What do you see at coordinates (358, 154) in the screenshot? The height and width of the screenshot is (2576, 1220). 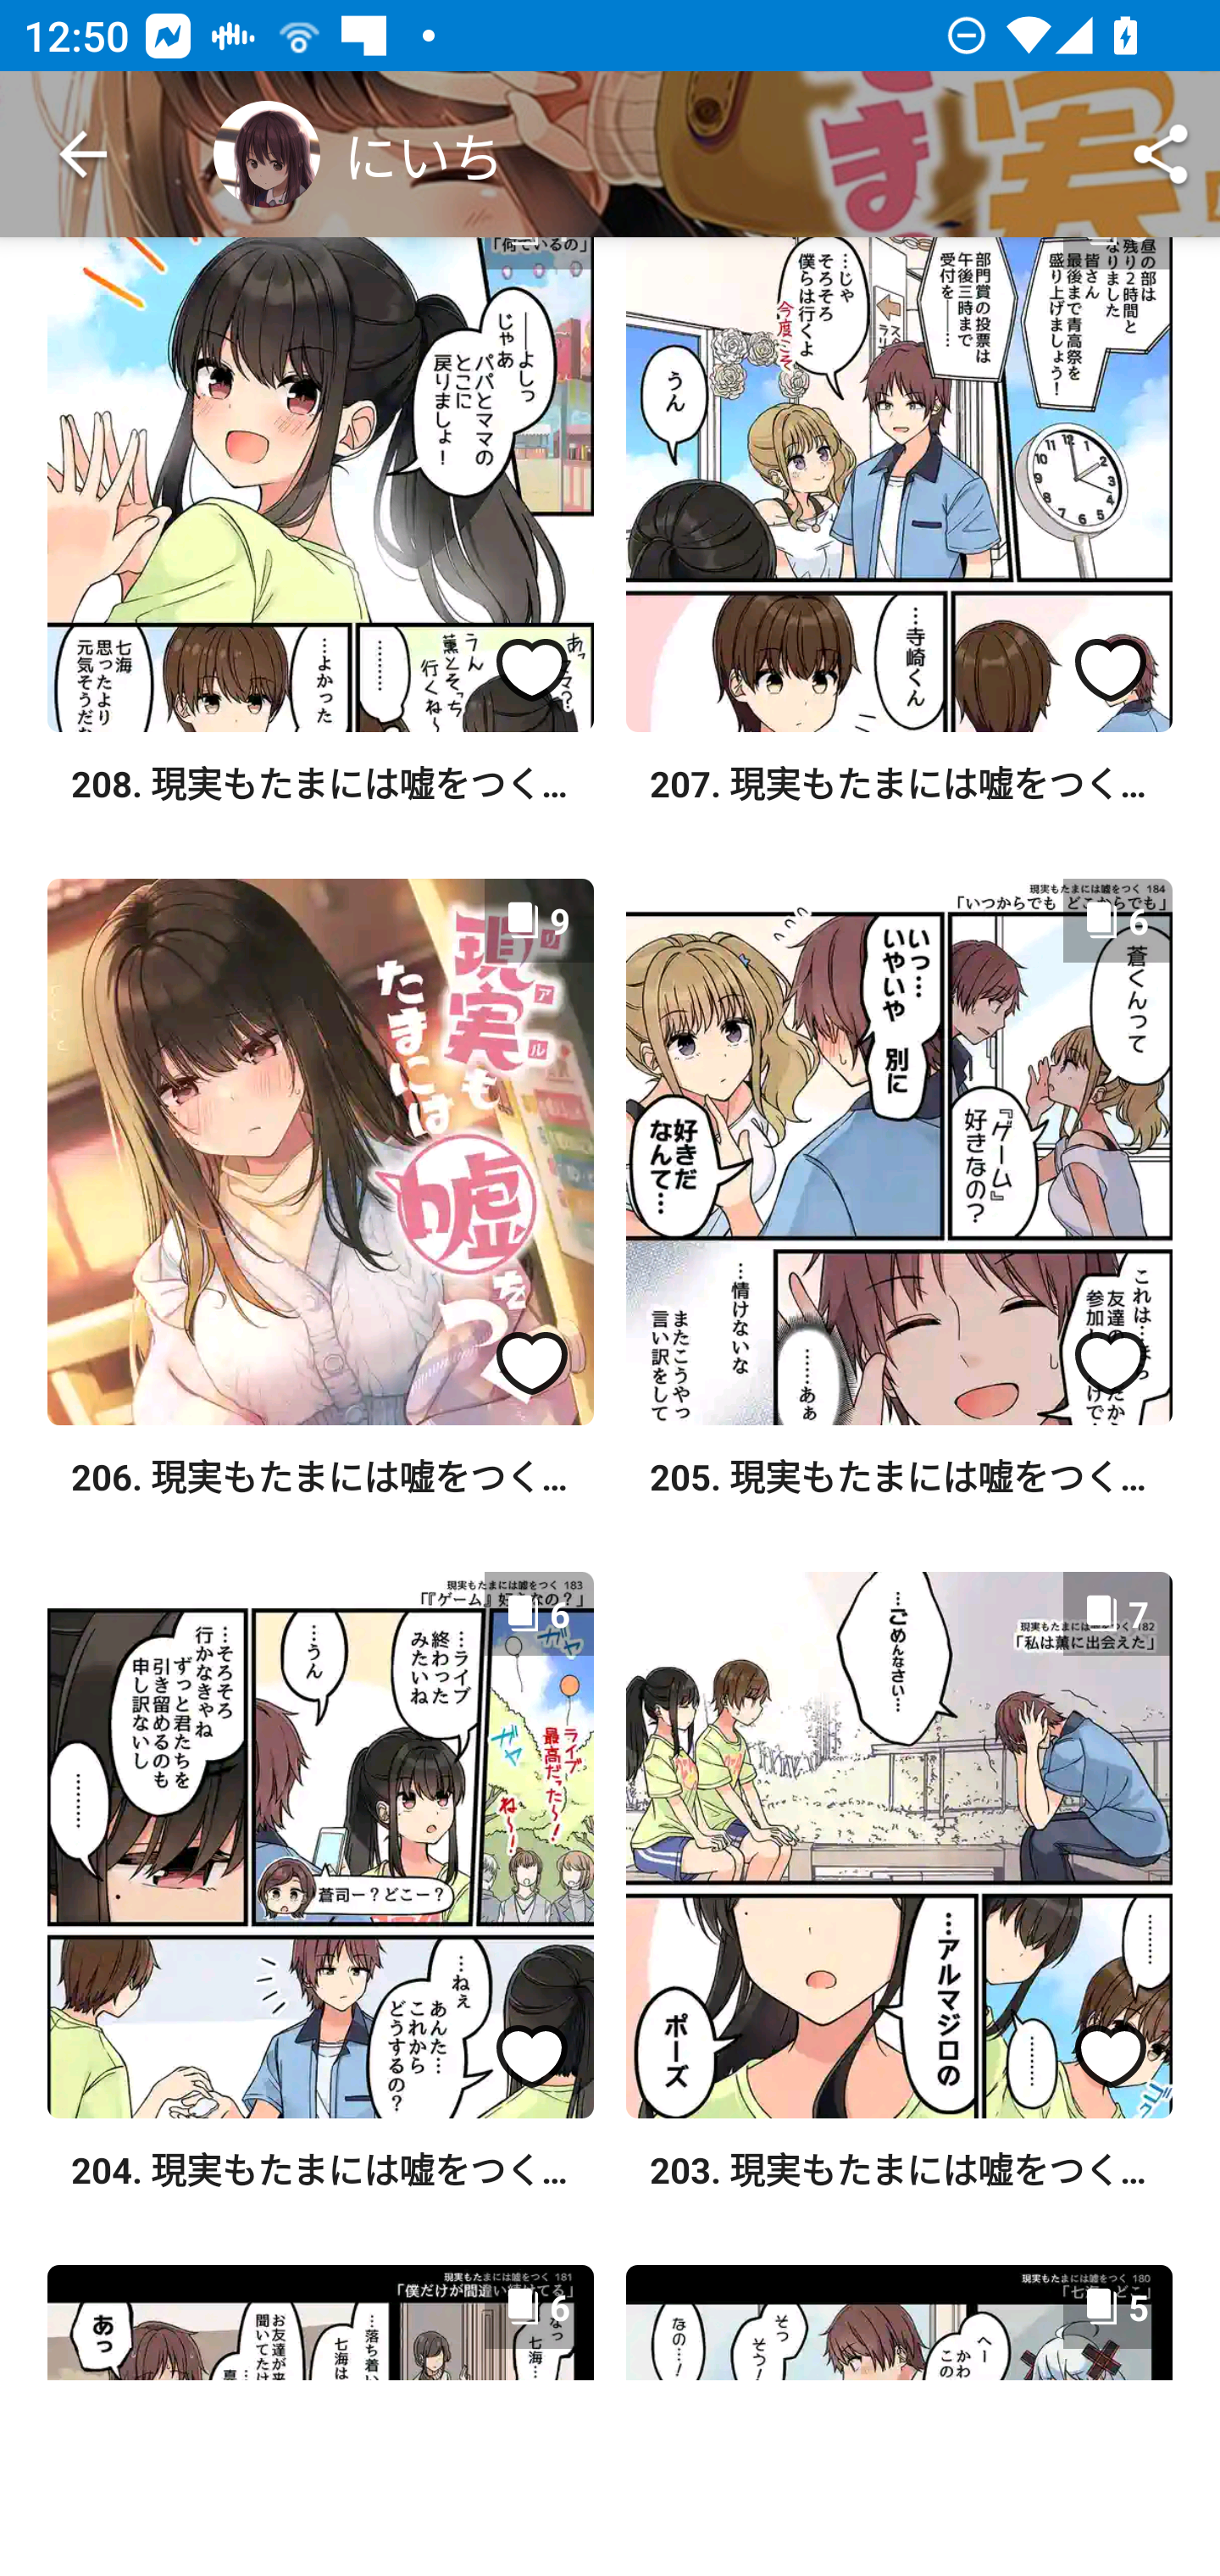 I see `にいち` at bounding box center [358, 154].